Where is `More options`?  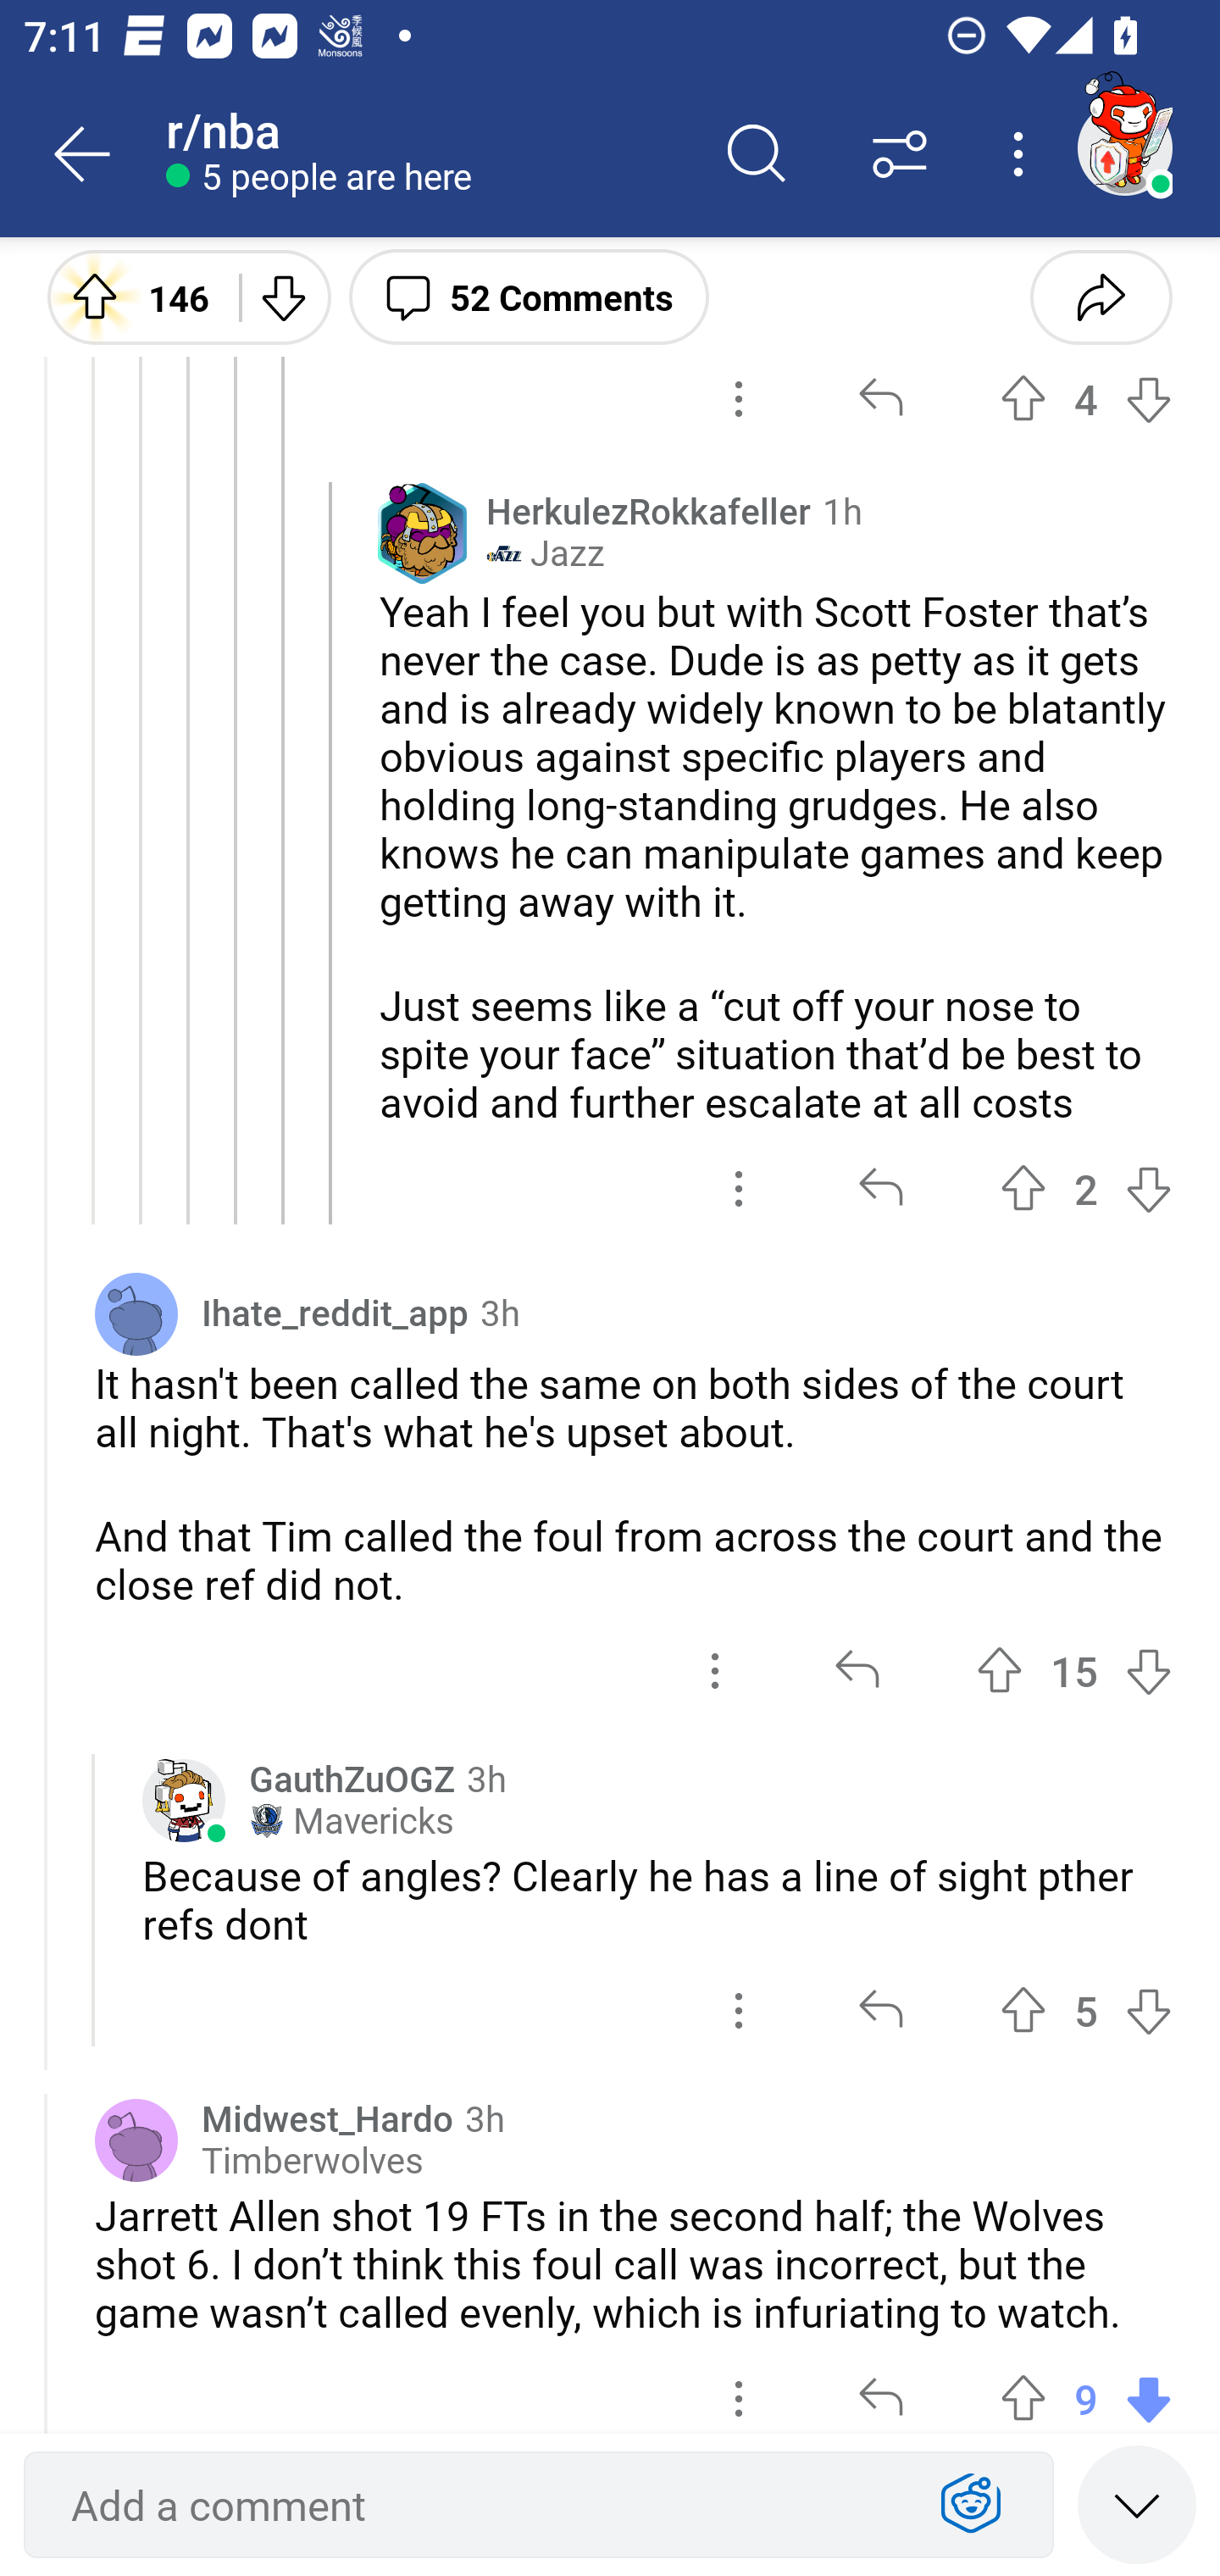 More options is located at coordinates (1023, 154).